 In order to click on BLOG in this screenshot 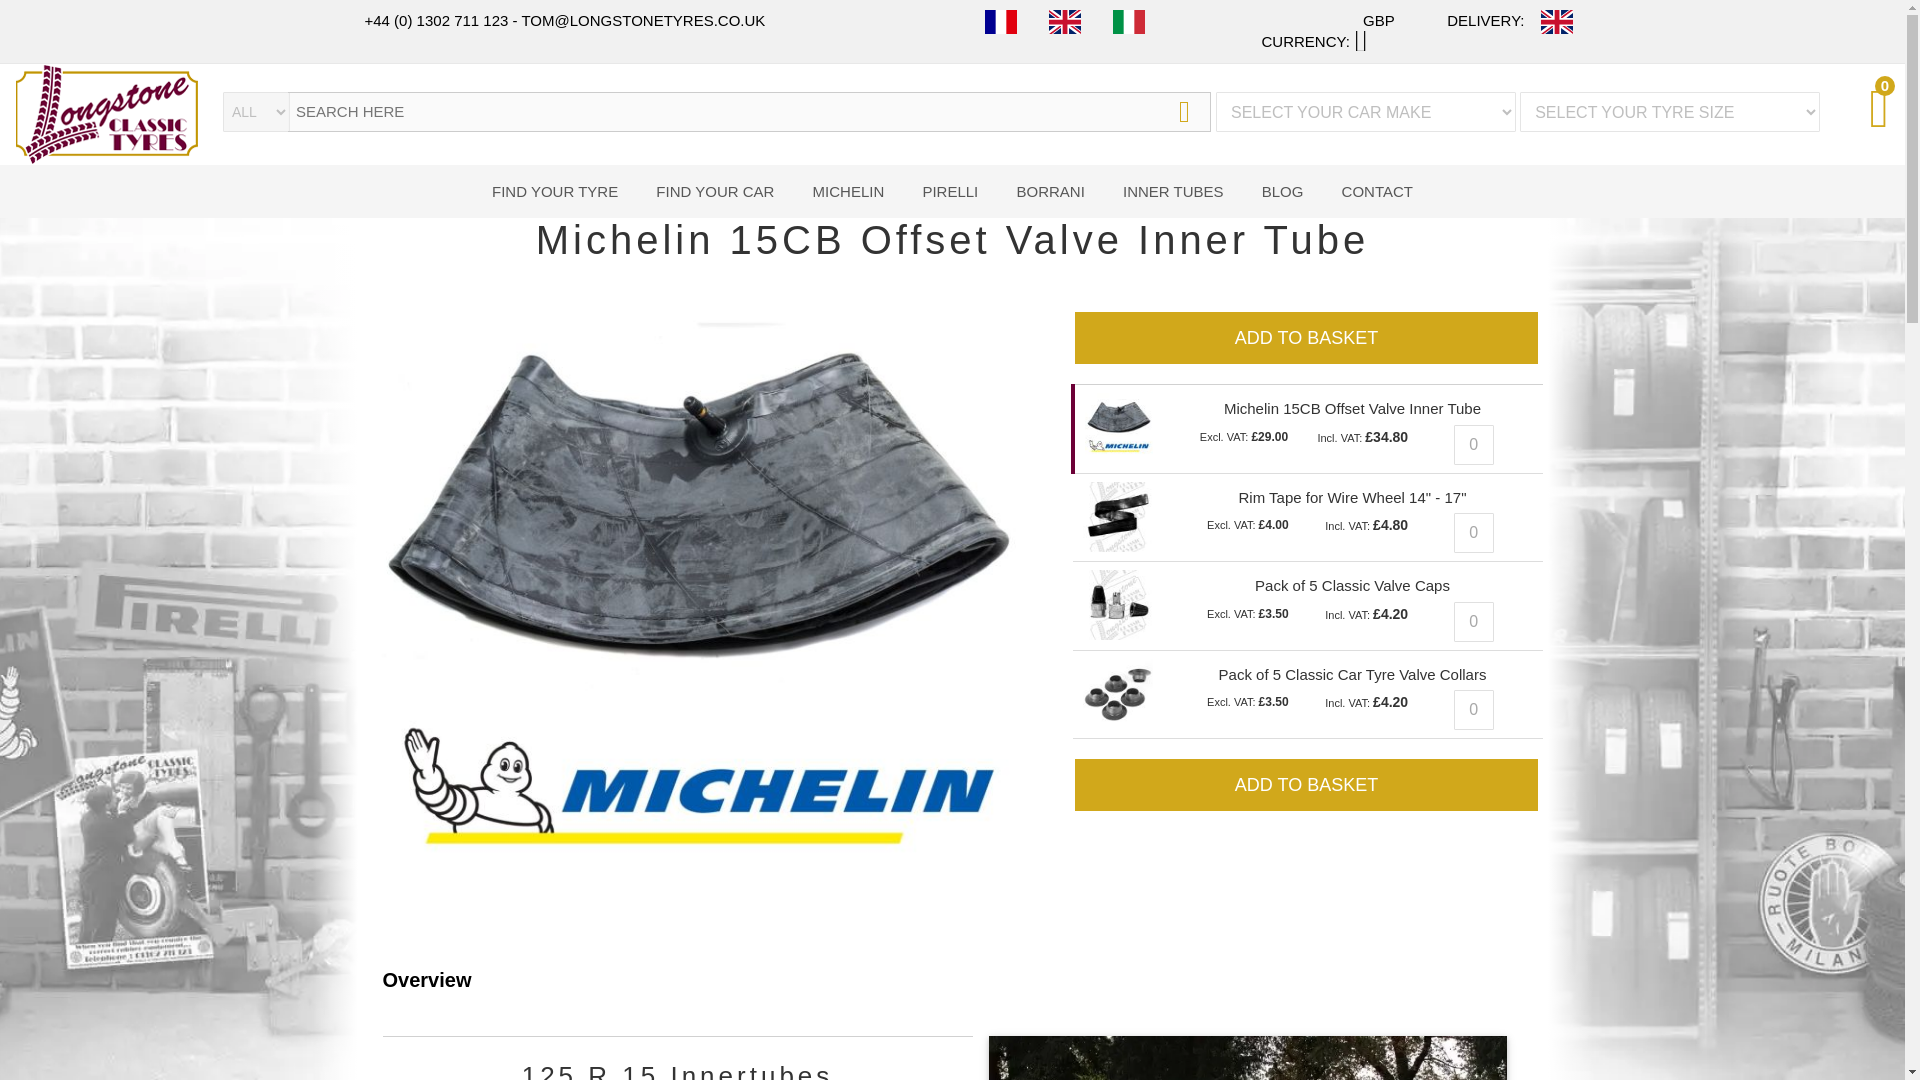, I will do `click(1282, 192)`.